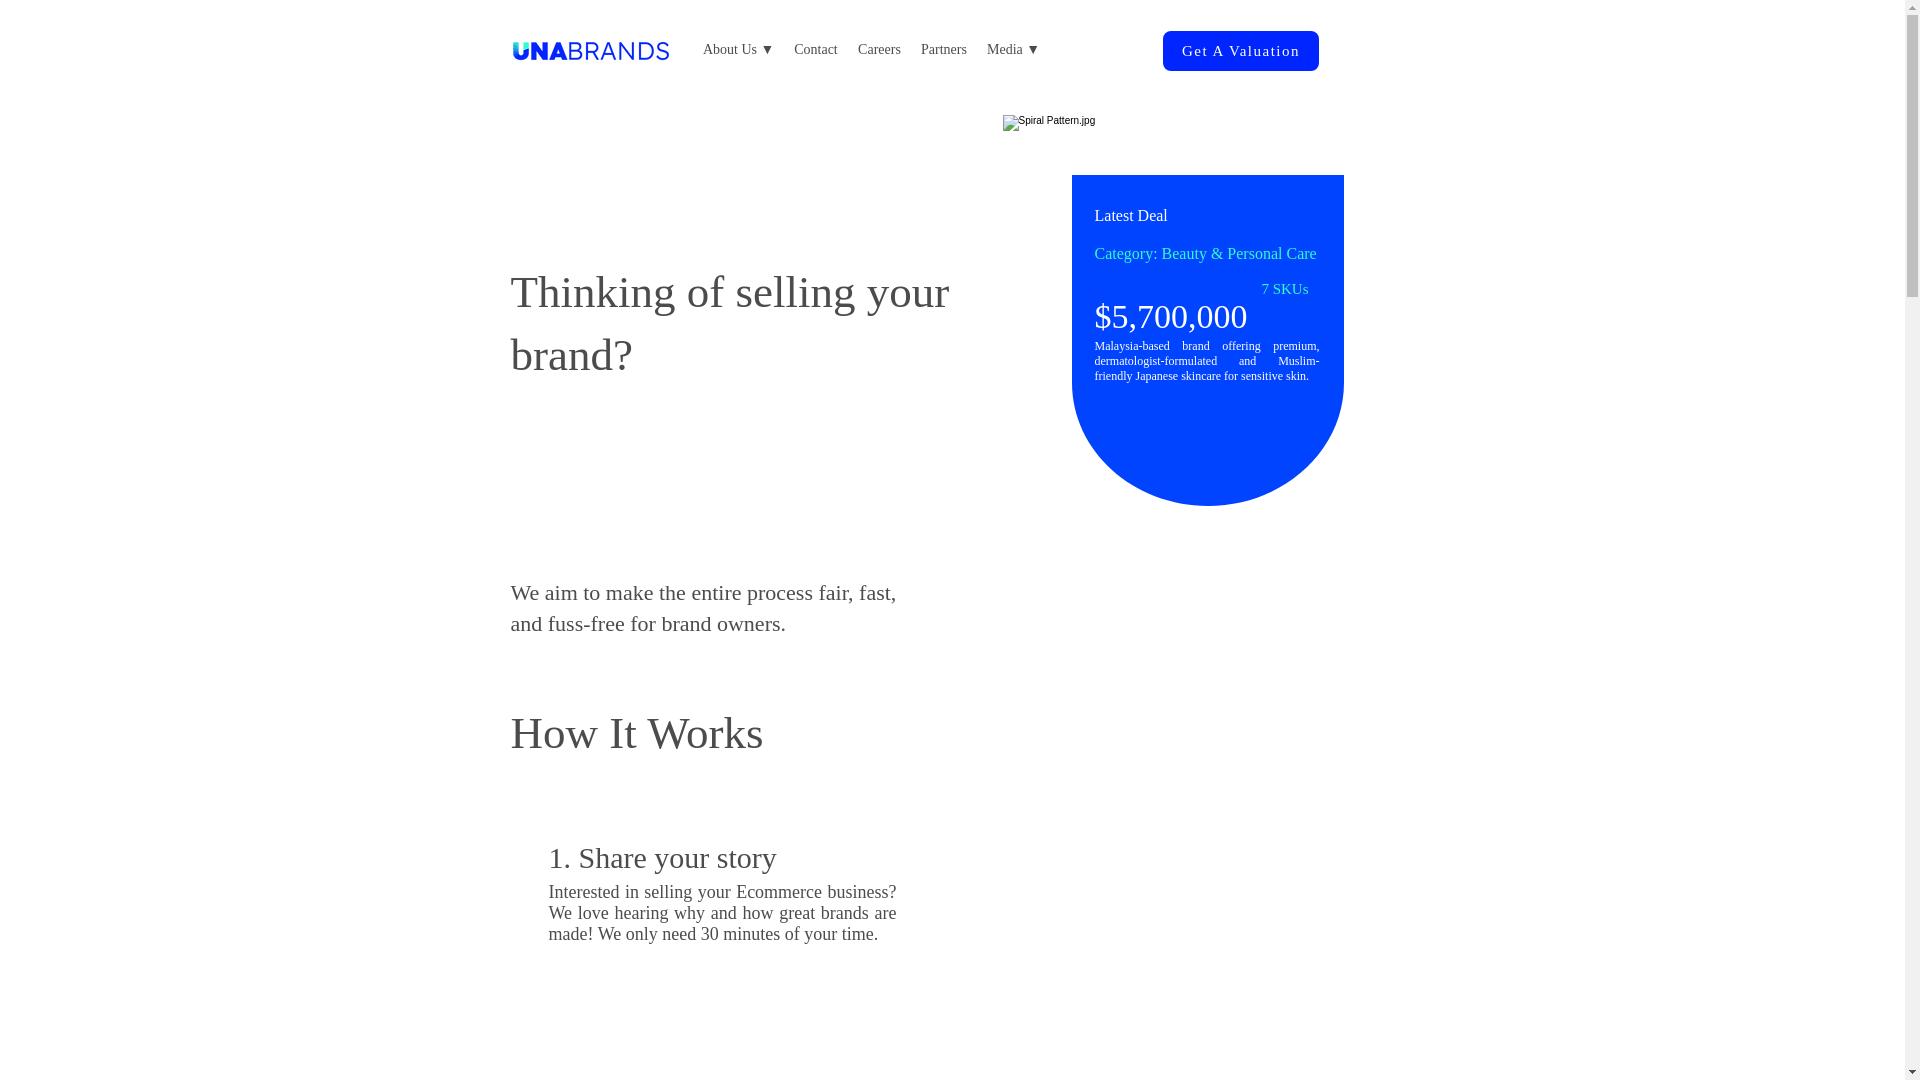 The image size is (1920, 1080). I want to click on Get A Valuation, so click(1239, 51).